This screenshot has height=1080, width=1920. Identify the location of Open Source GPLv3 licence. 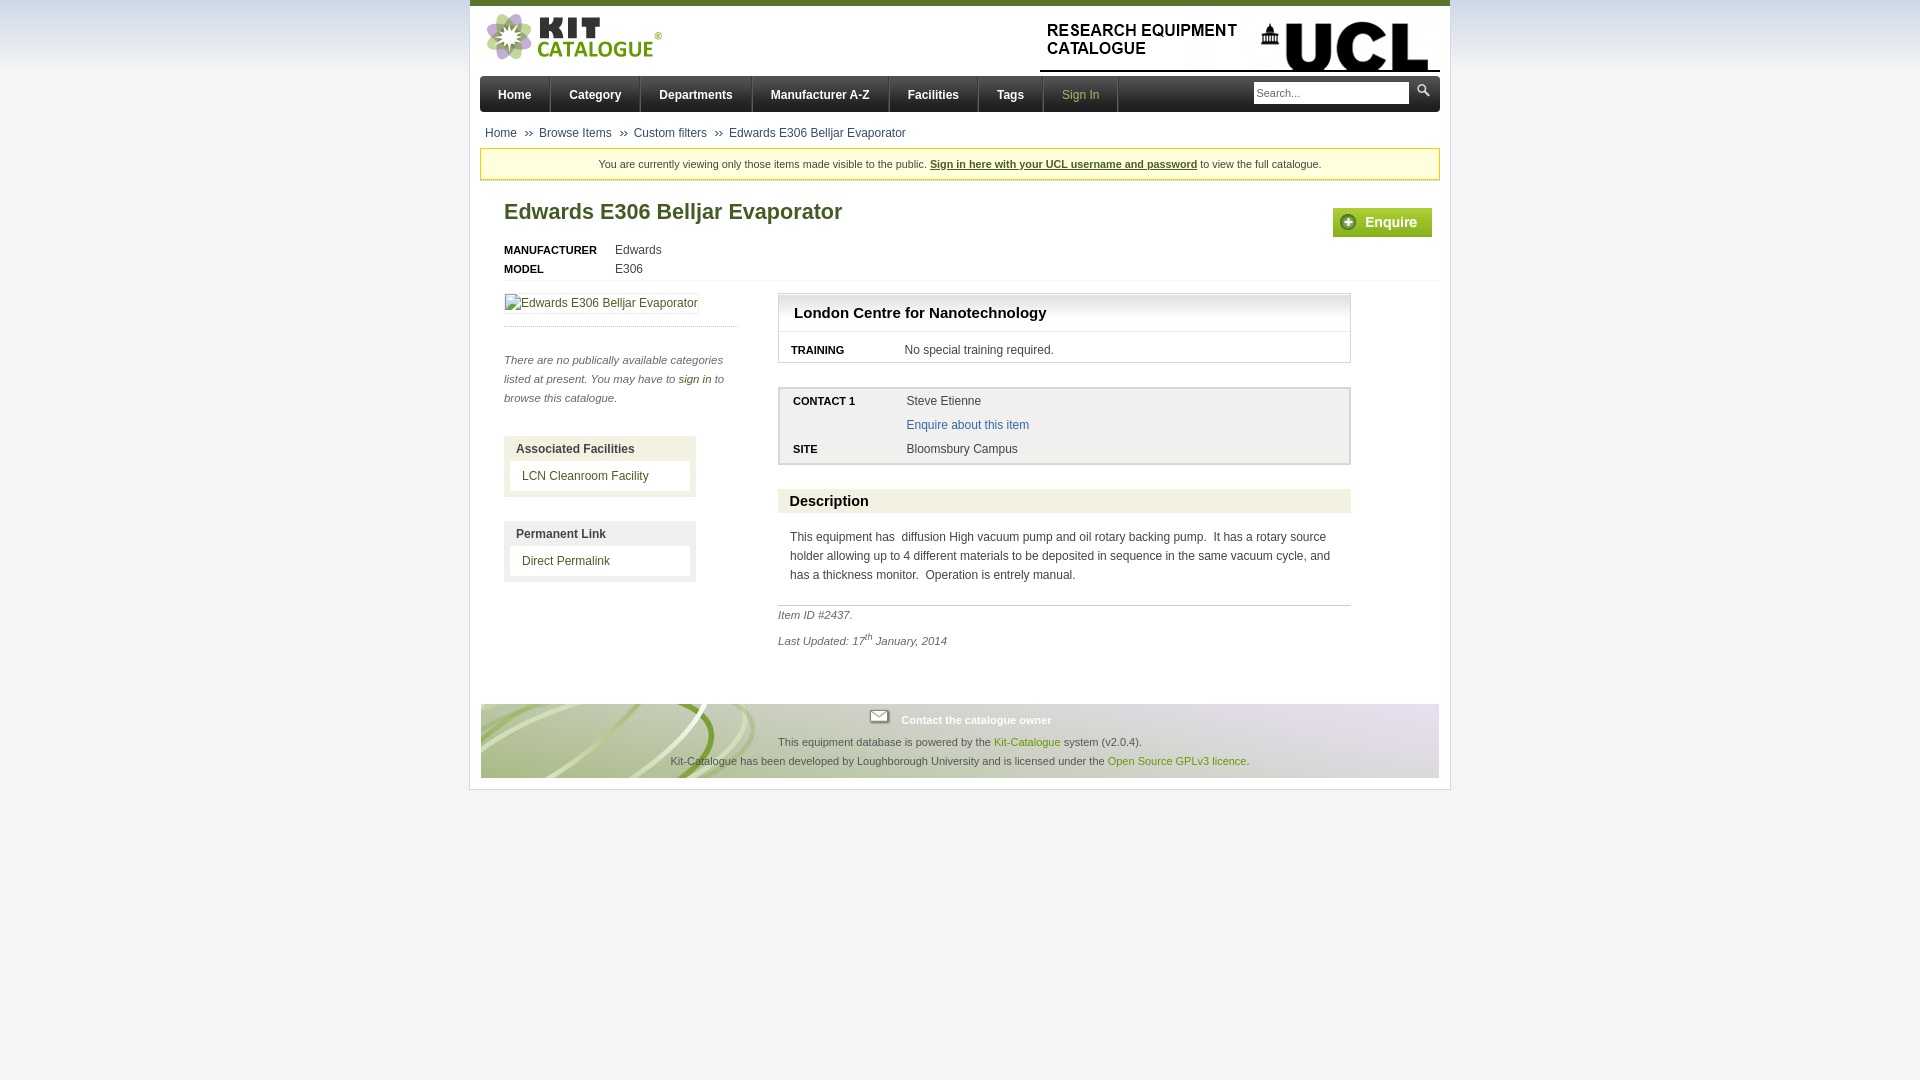
(1176, 760).